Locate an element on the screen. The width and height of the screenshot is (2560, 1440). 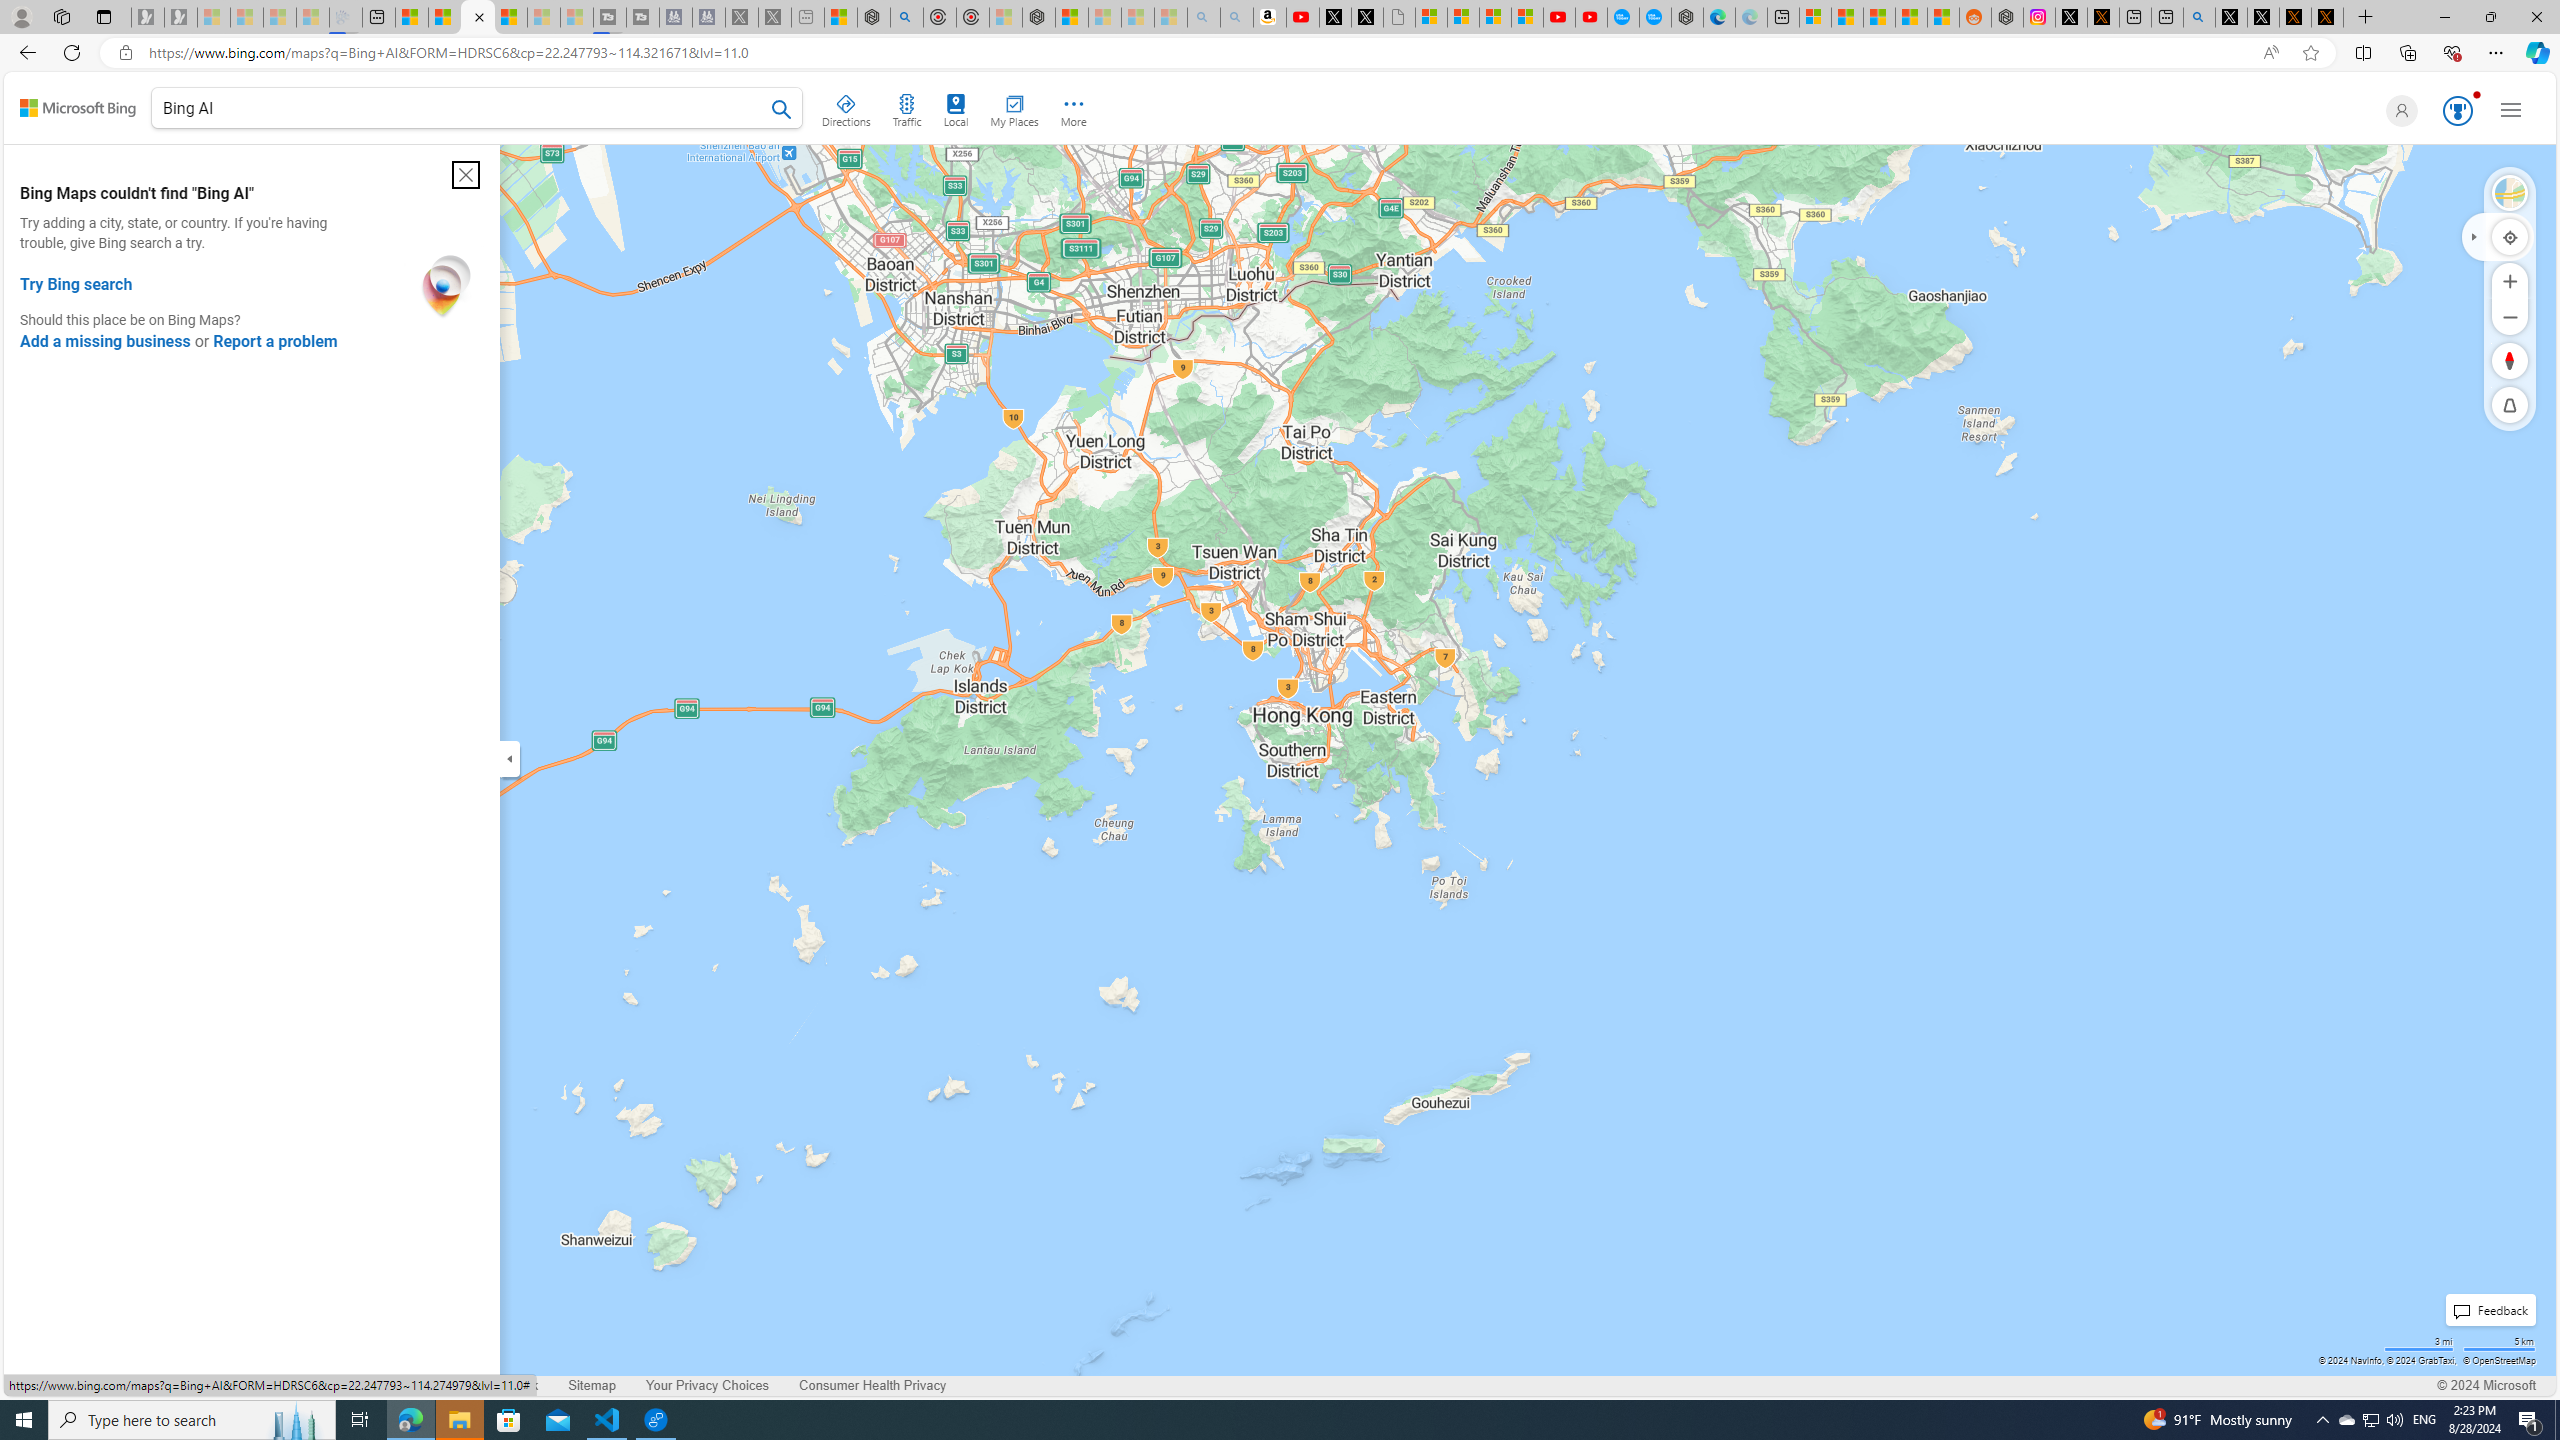
X Privacy Policy is located at coordinates (2328, 17).